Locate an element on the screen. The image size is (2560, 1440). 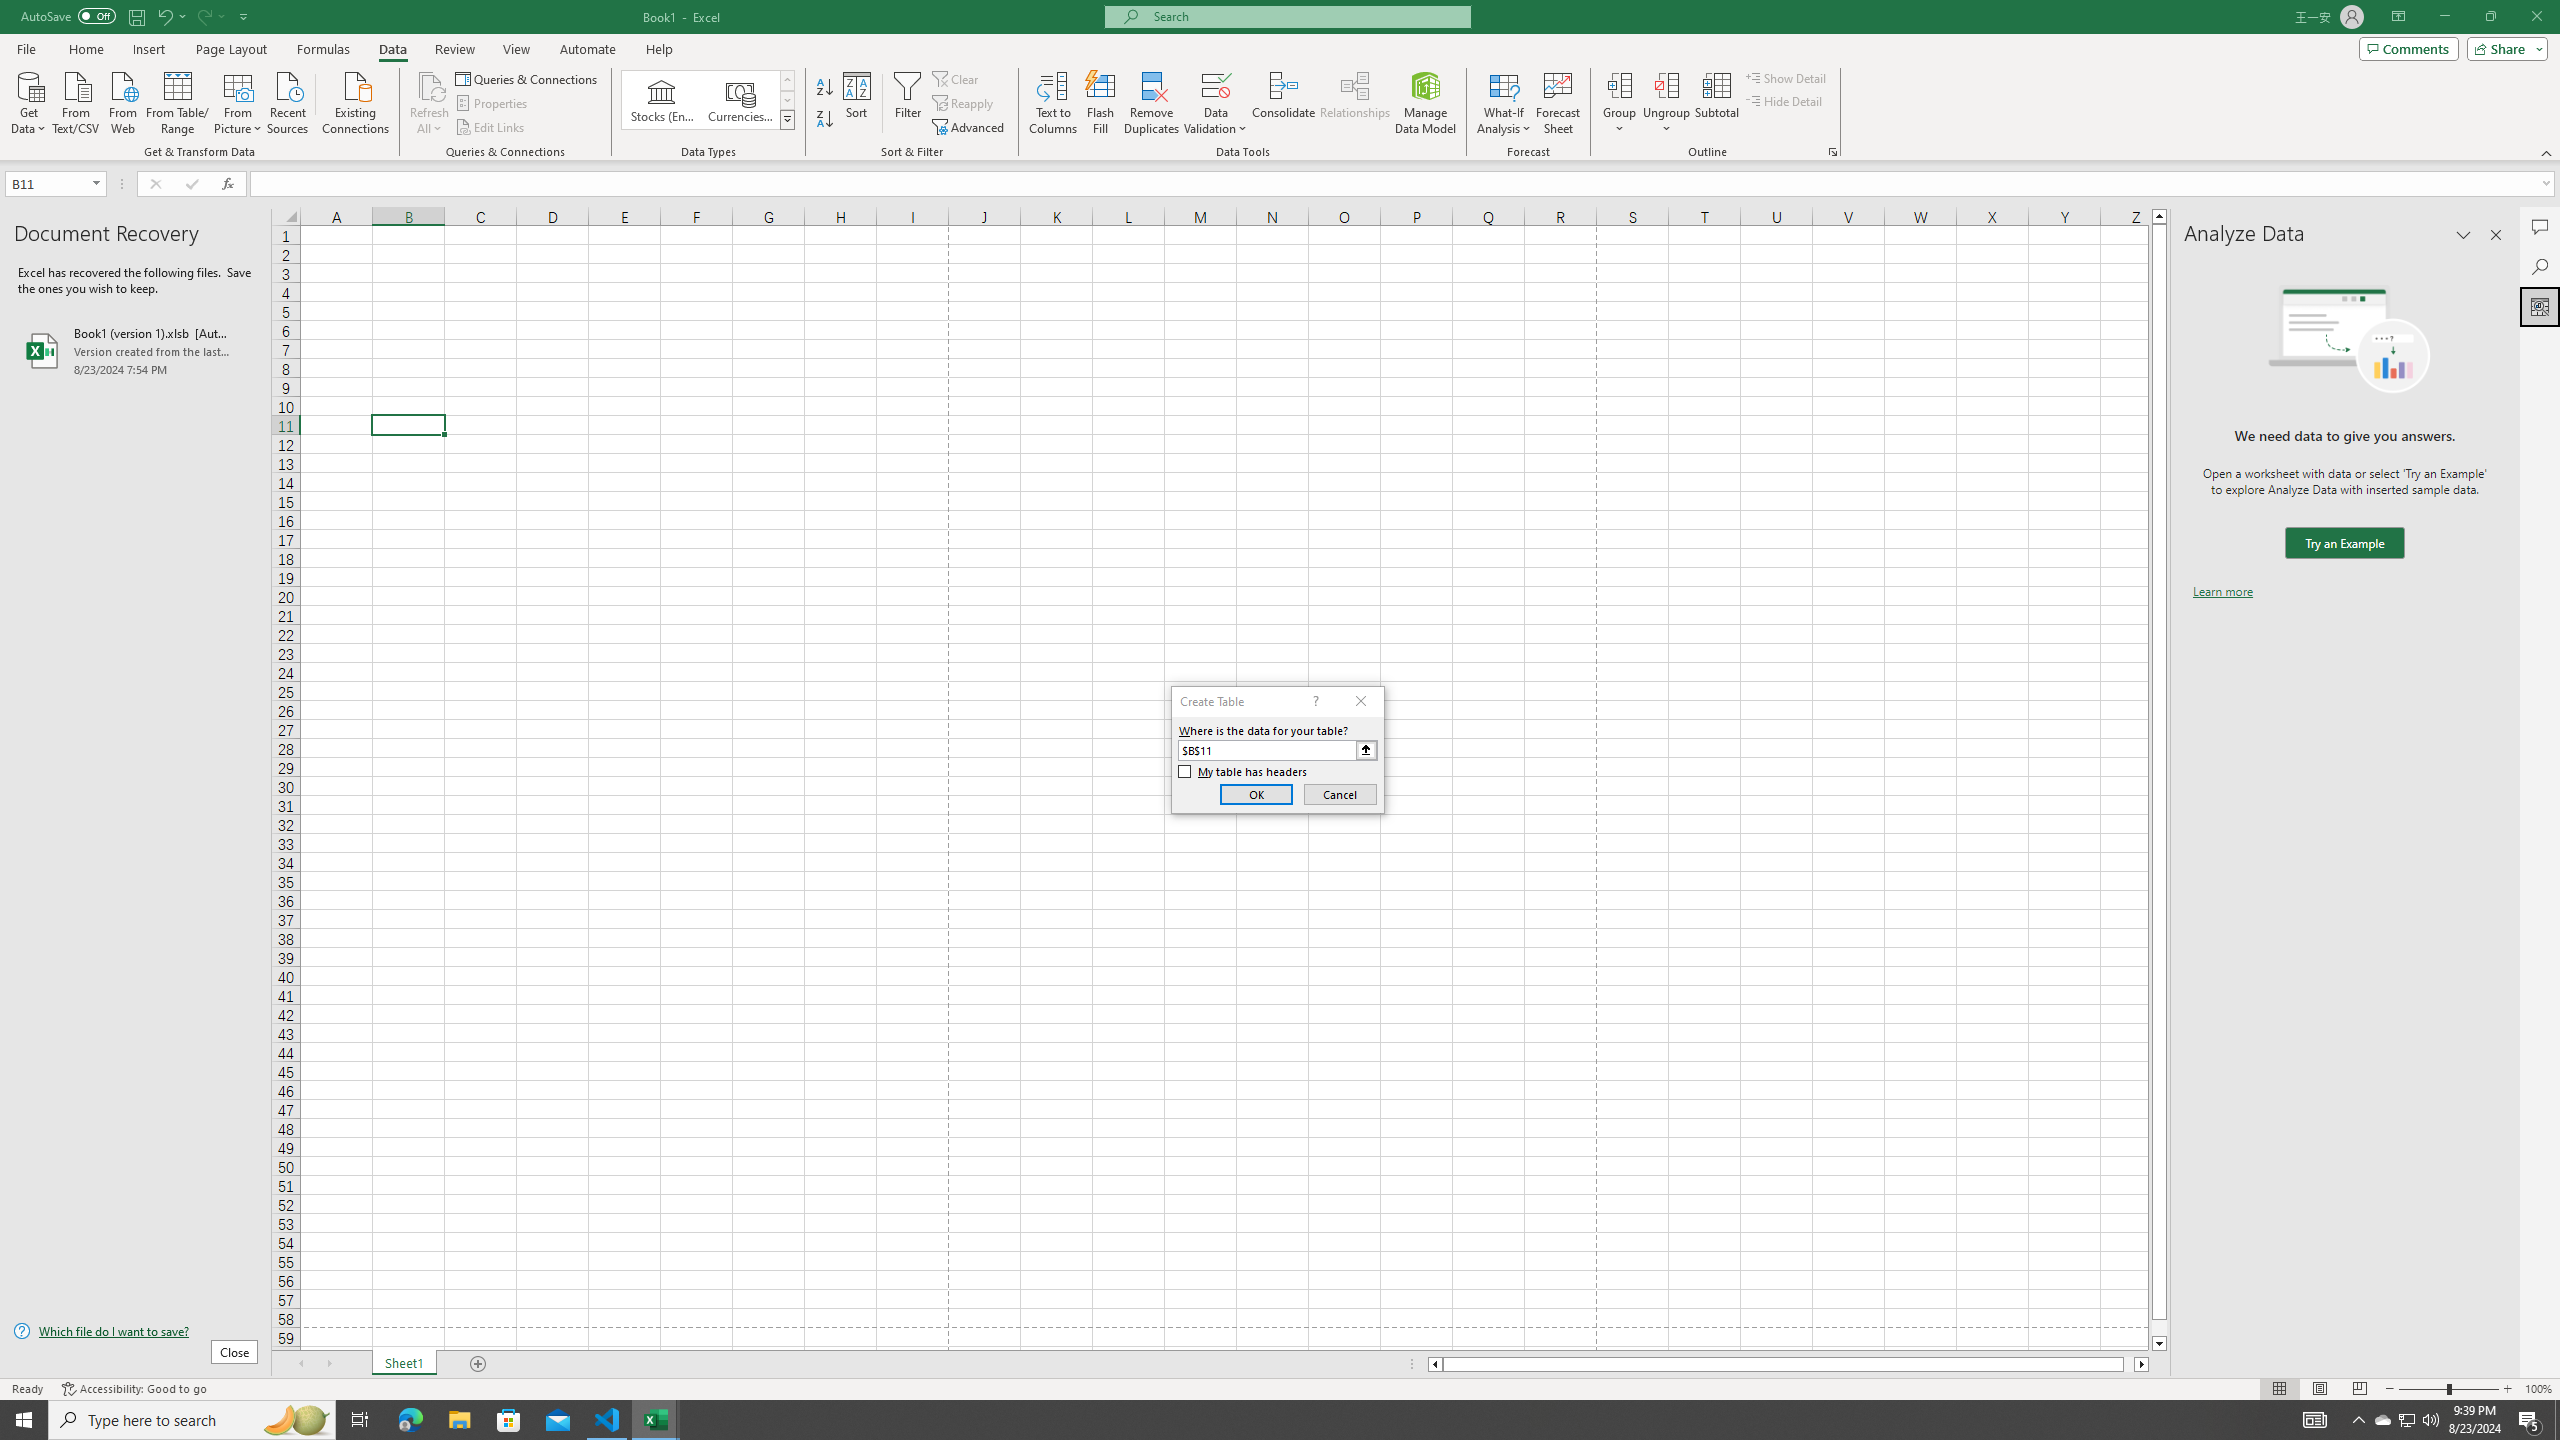
Group and Outline Settings is located at coordinates (1832, 152).